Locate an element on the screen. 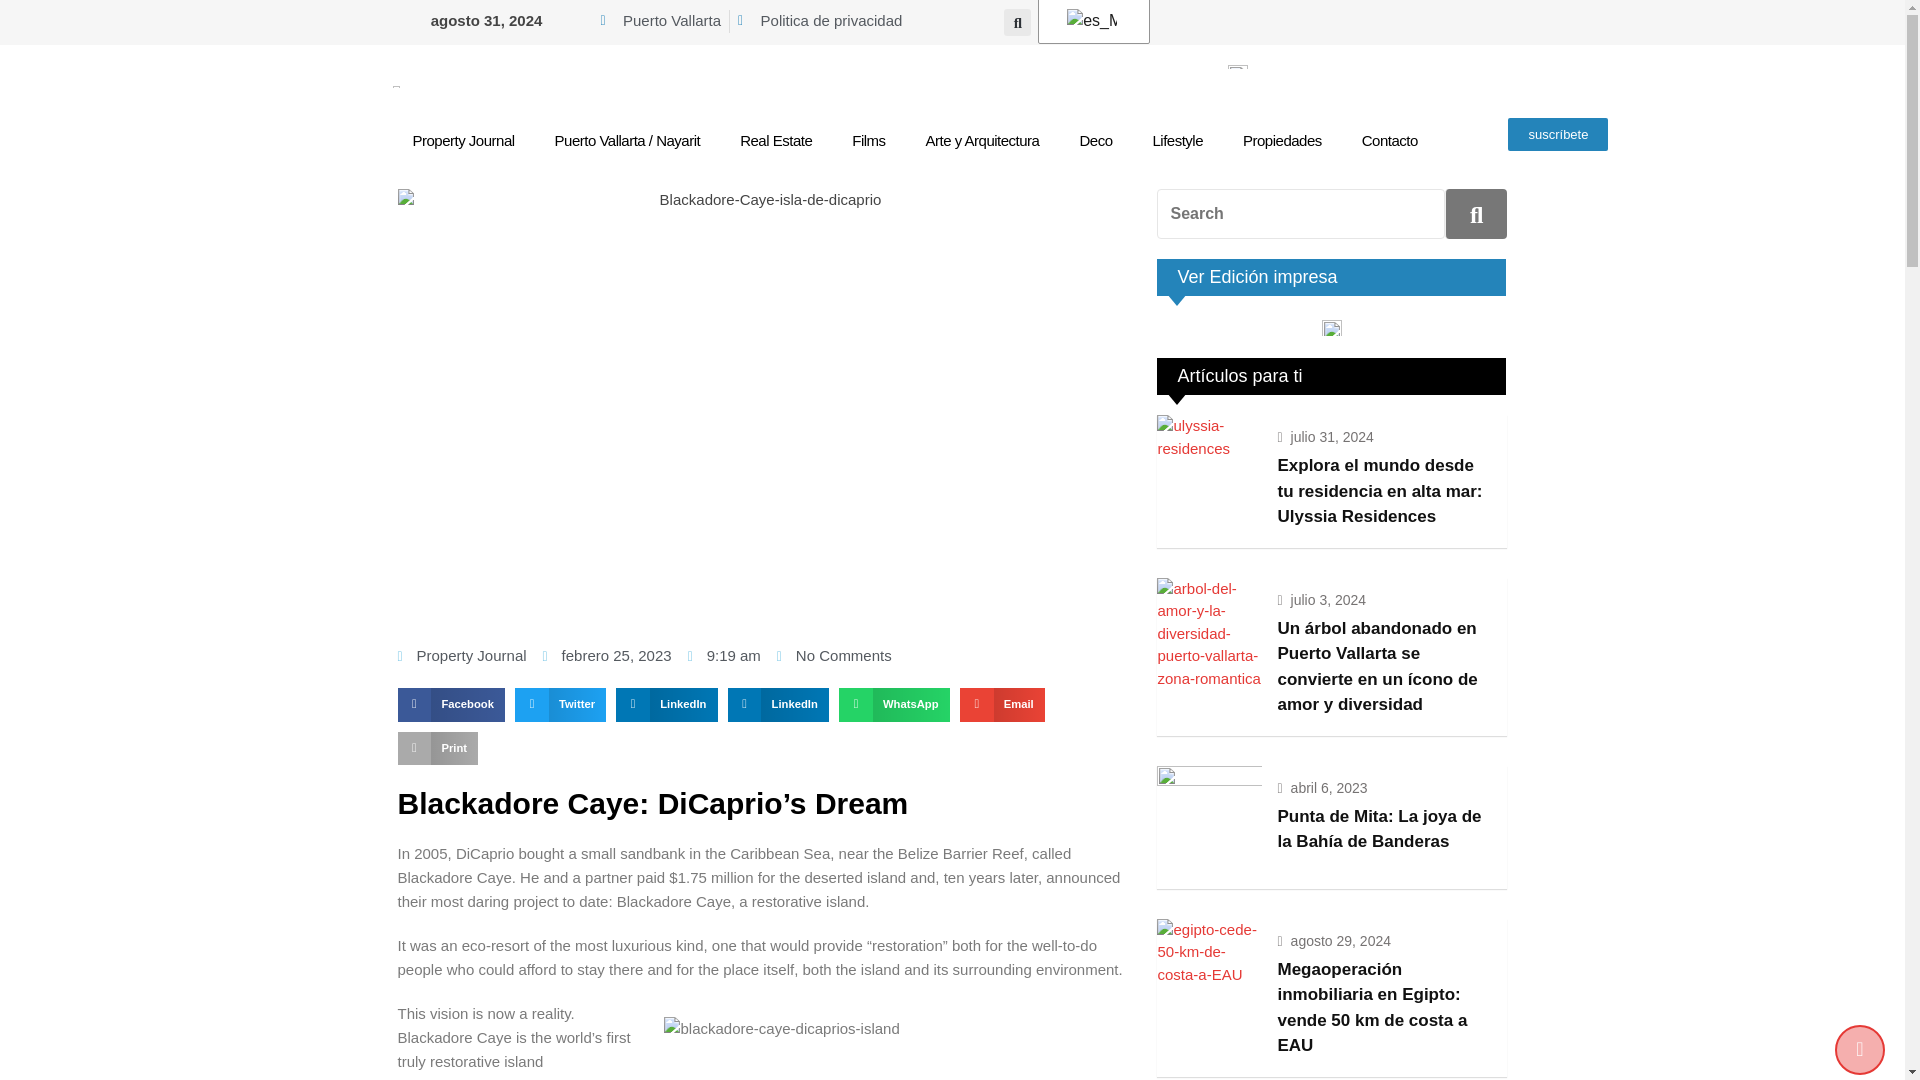  Arte y Arquitectura is located at coordinates (982, 140).